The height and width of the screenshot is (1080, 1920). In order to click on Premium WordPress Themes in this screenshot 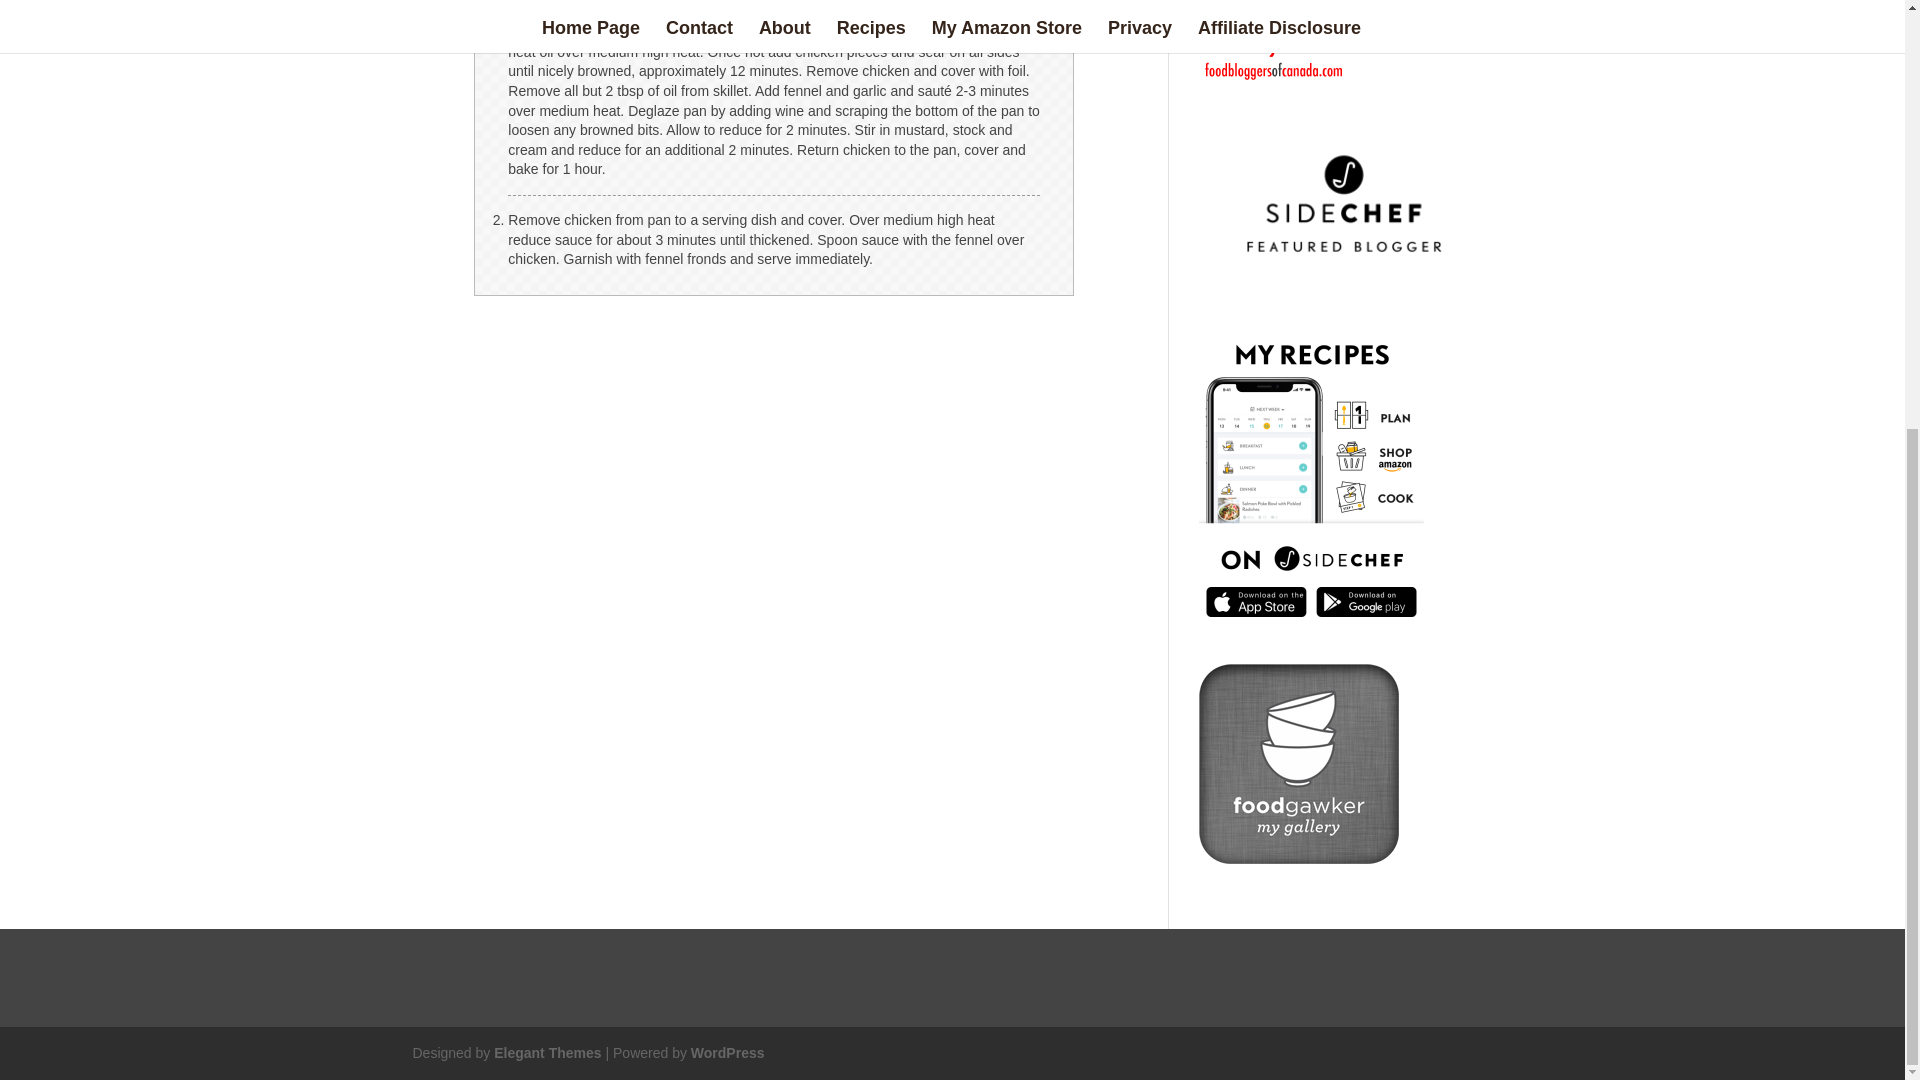, I will do `click(546, 1052)`.